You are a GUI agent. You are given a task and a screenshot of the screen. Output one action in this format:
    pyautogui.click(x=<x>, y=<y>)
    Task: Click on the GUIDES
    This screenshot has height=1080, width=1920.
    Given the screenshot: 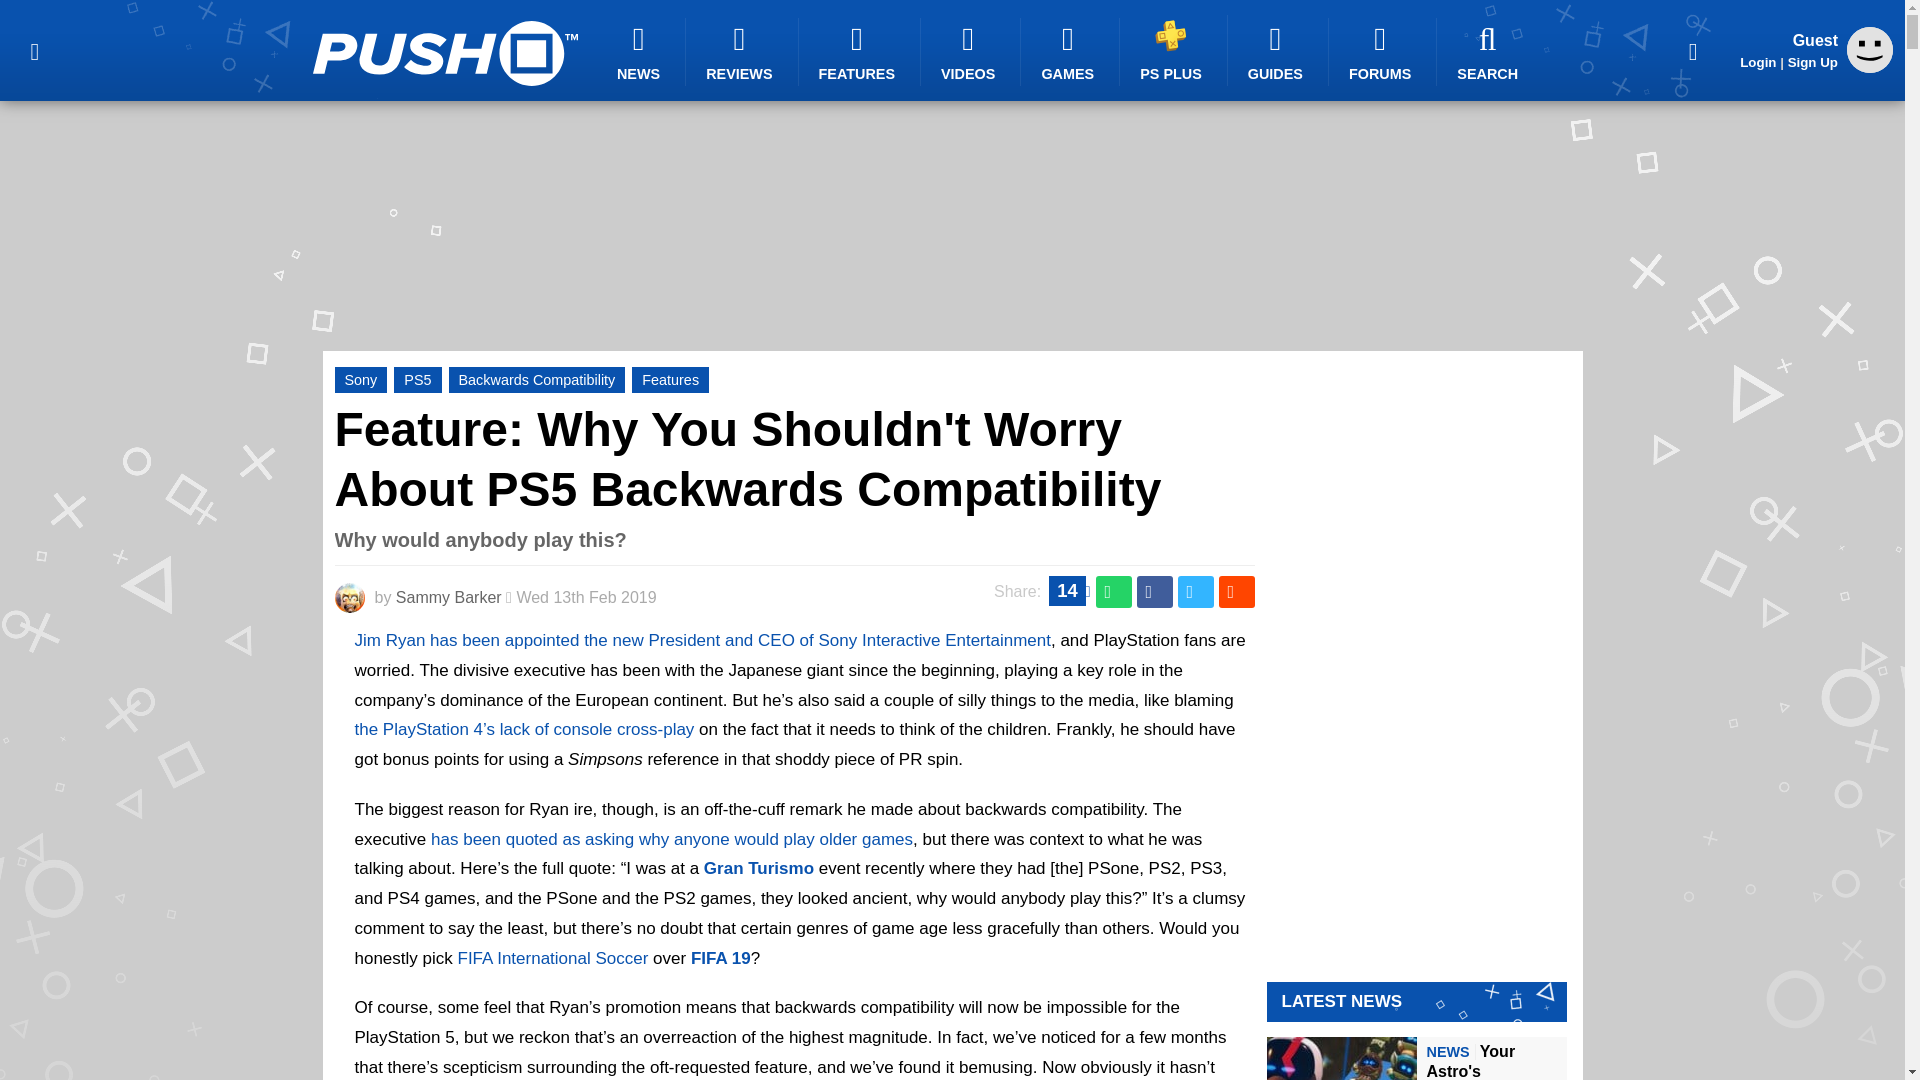 What is the action you would take?
    pyautogui.click(x=1278, y=52)
    